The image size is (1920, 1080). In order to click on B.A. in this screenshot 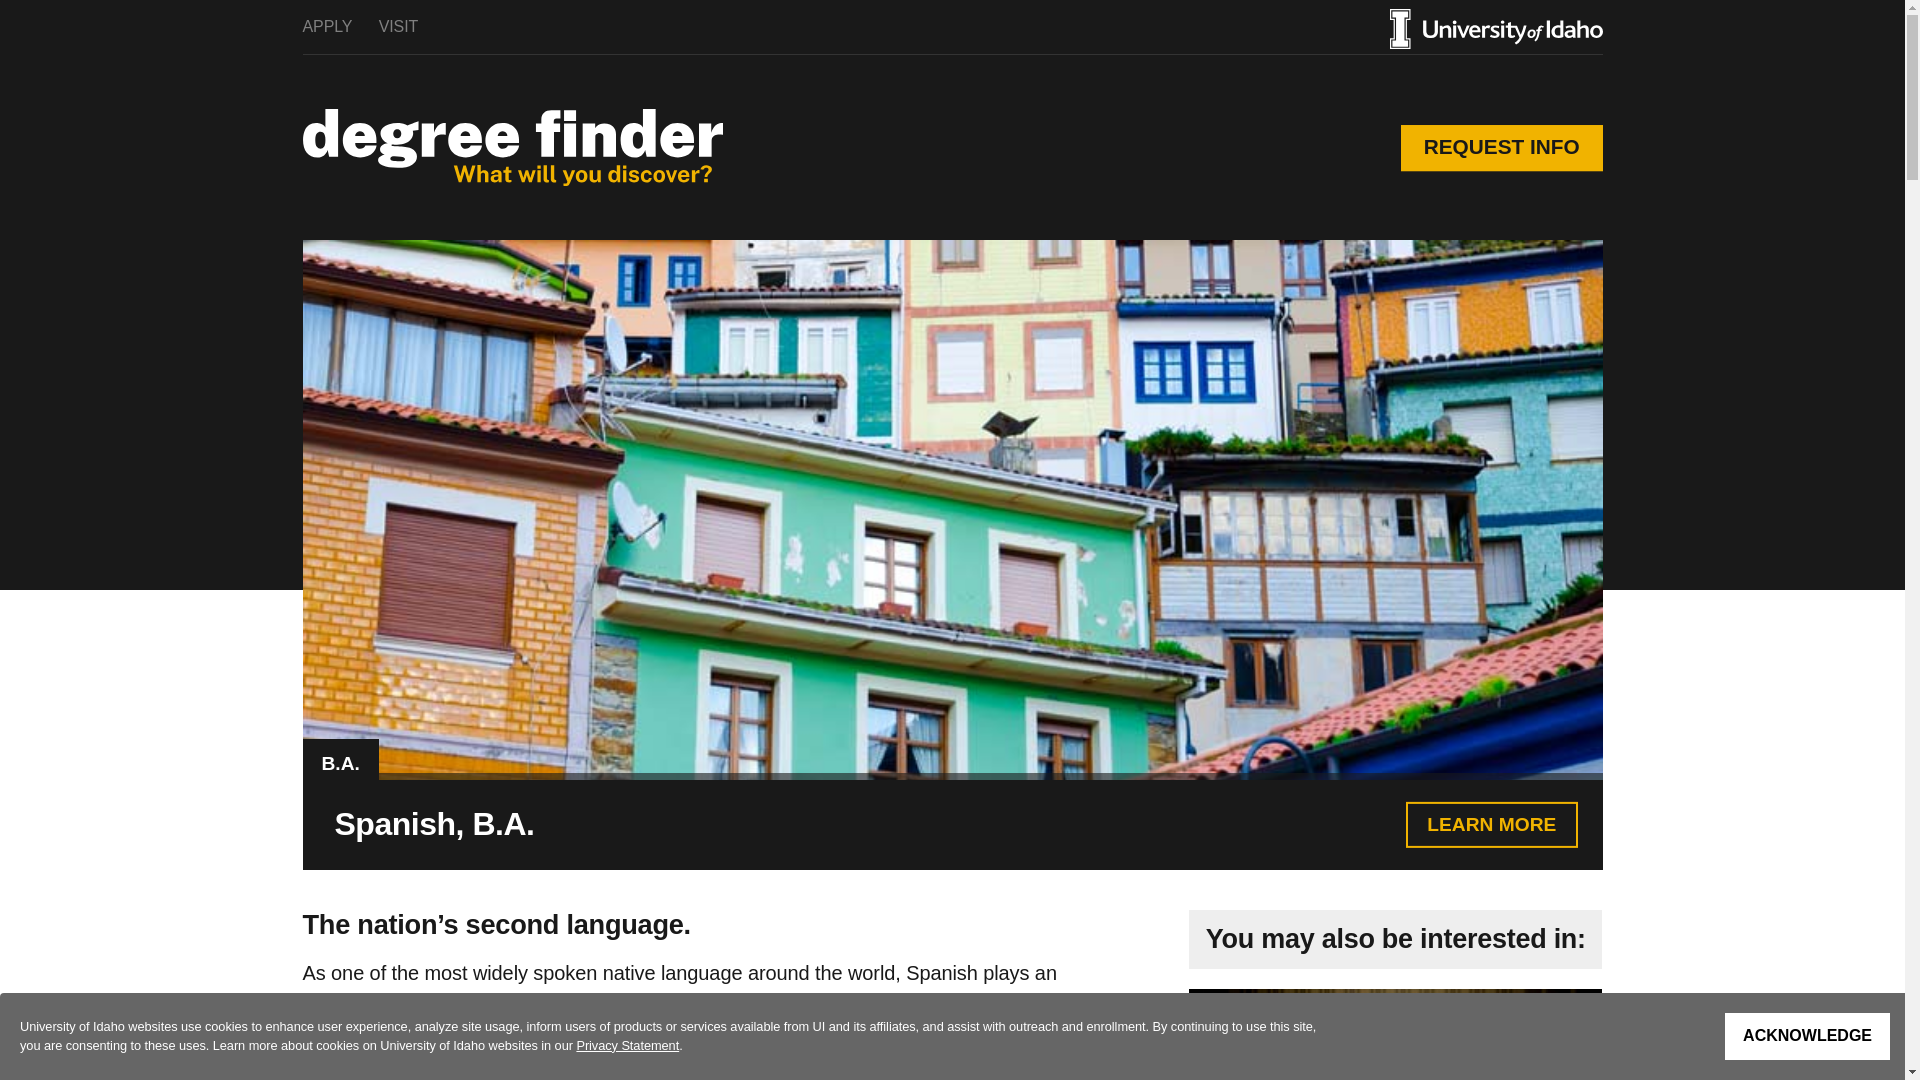, I will do `click(340, 763)`.